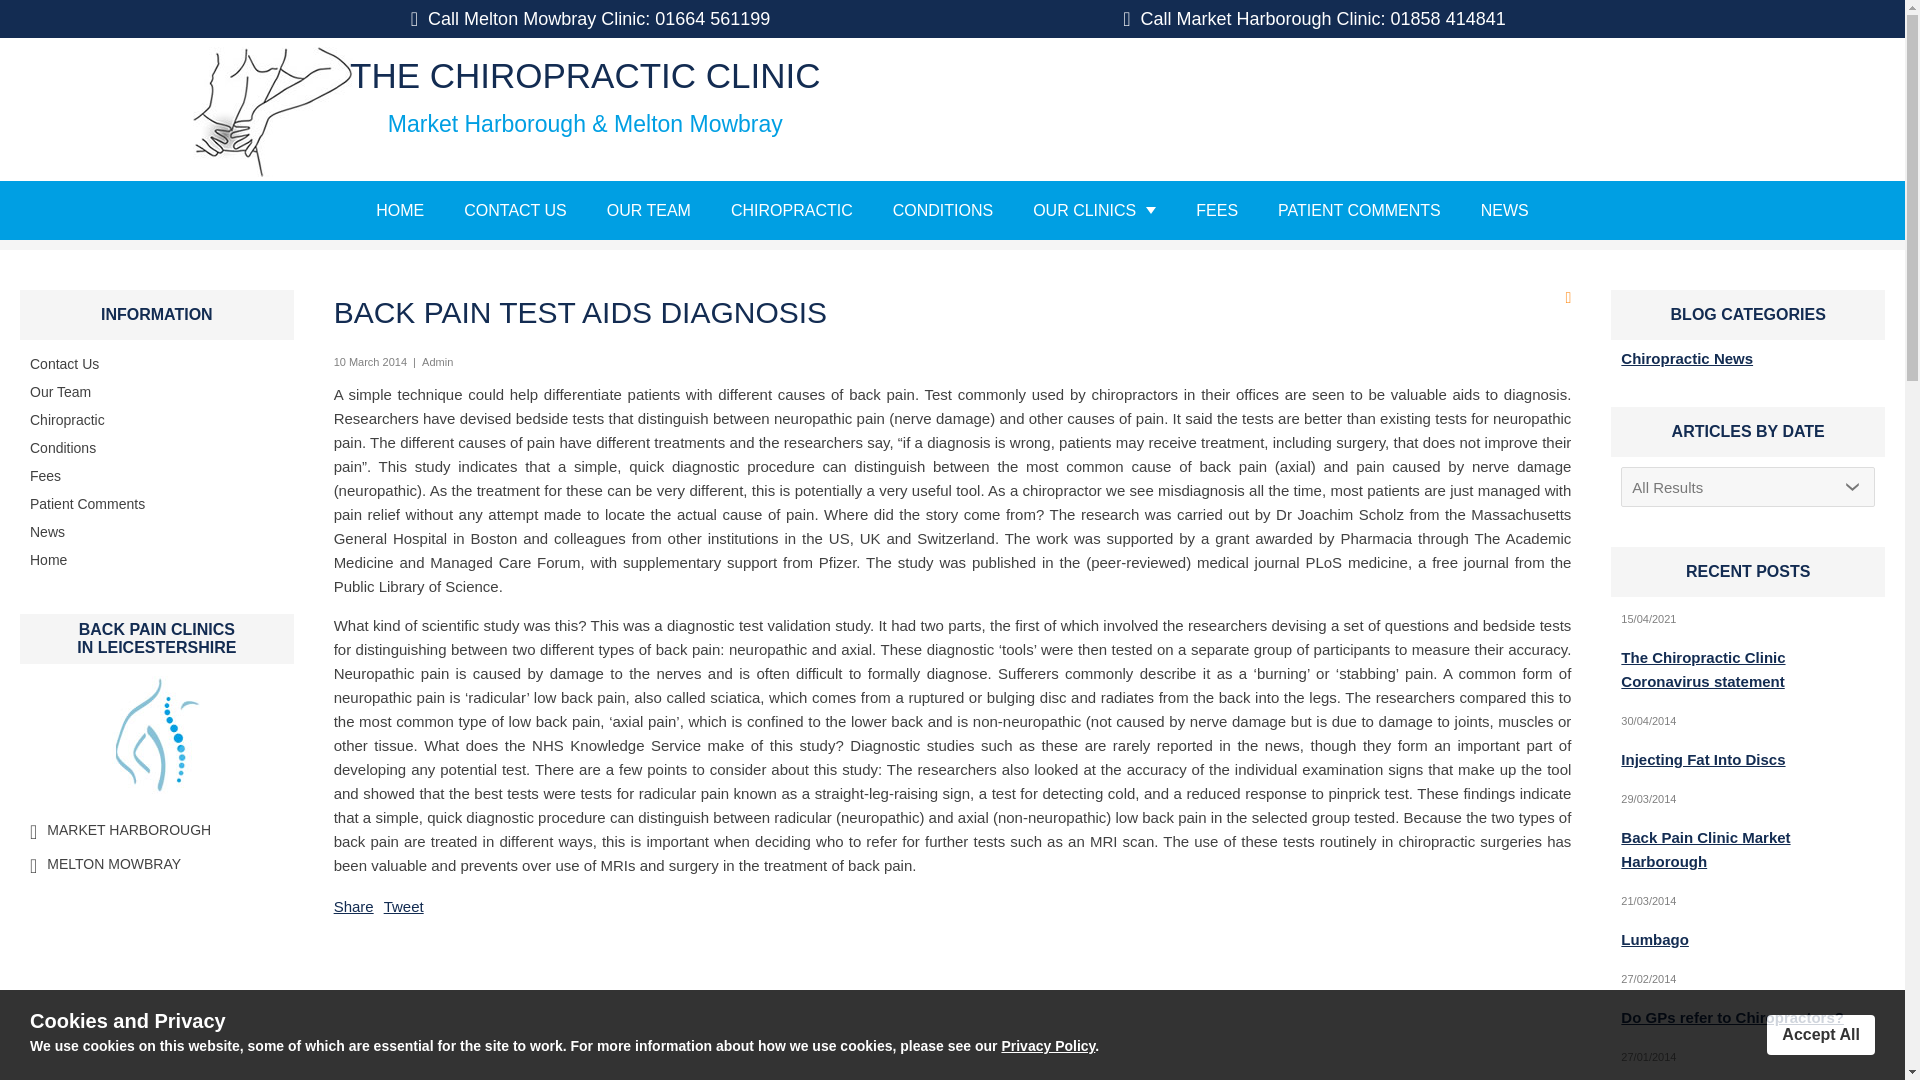 This screenshot has width=1920, height=1080. What do you see at coordinates (1852, 230) in the screenshot?
I see `Do GPs refer to Chiropractors?` at bounding box center [1852, 230].